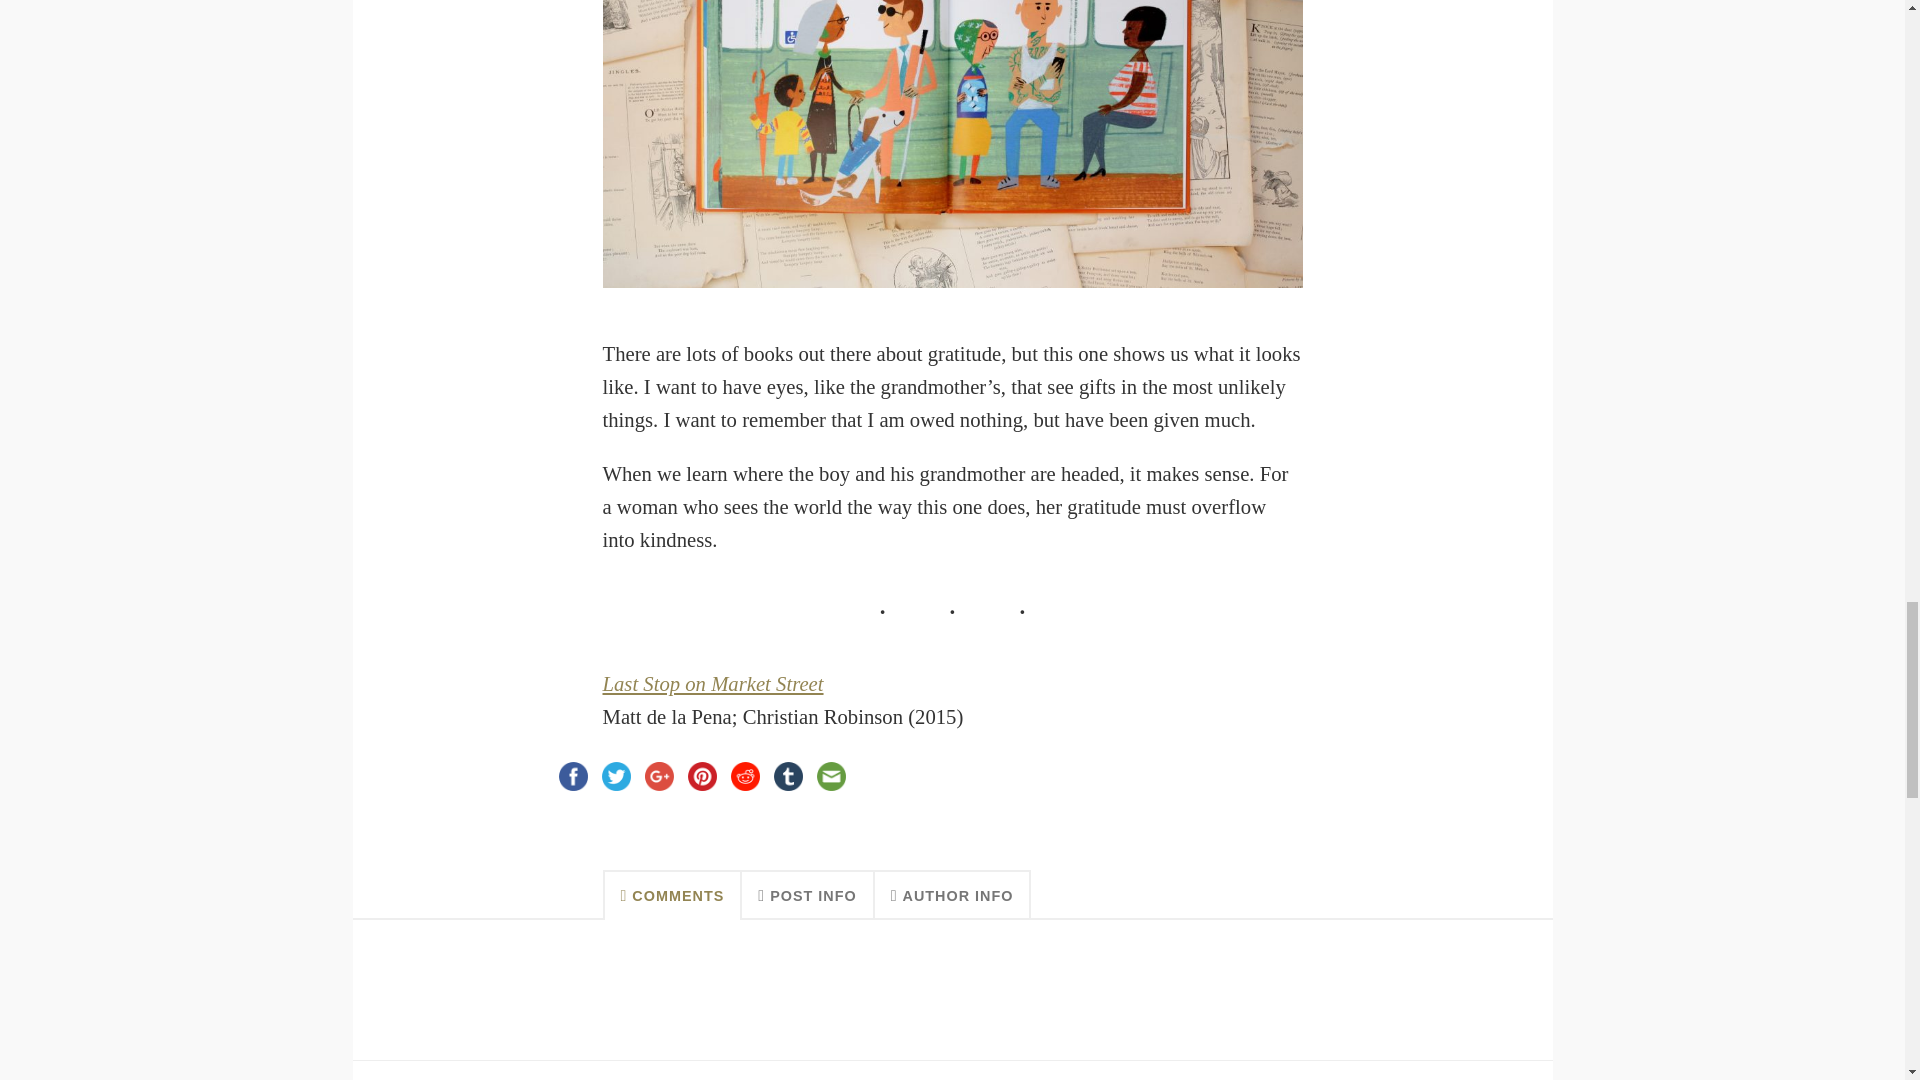  Describe the element at coordinates (616, 776) in the screenshot. I see `twitter` at that location.